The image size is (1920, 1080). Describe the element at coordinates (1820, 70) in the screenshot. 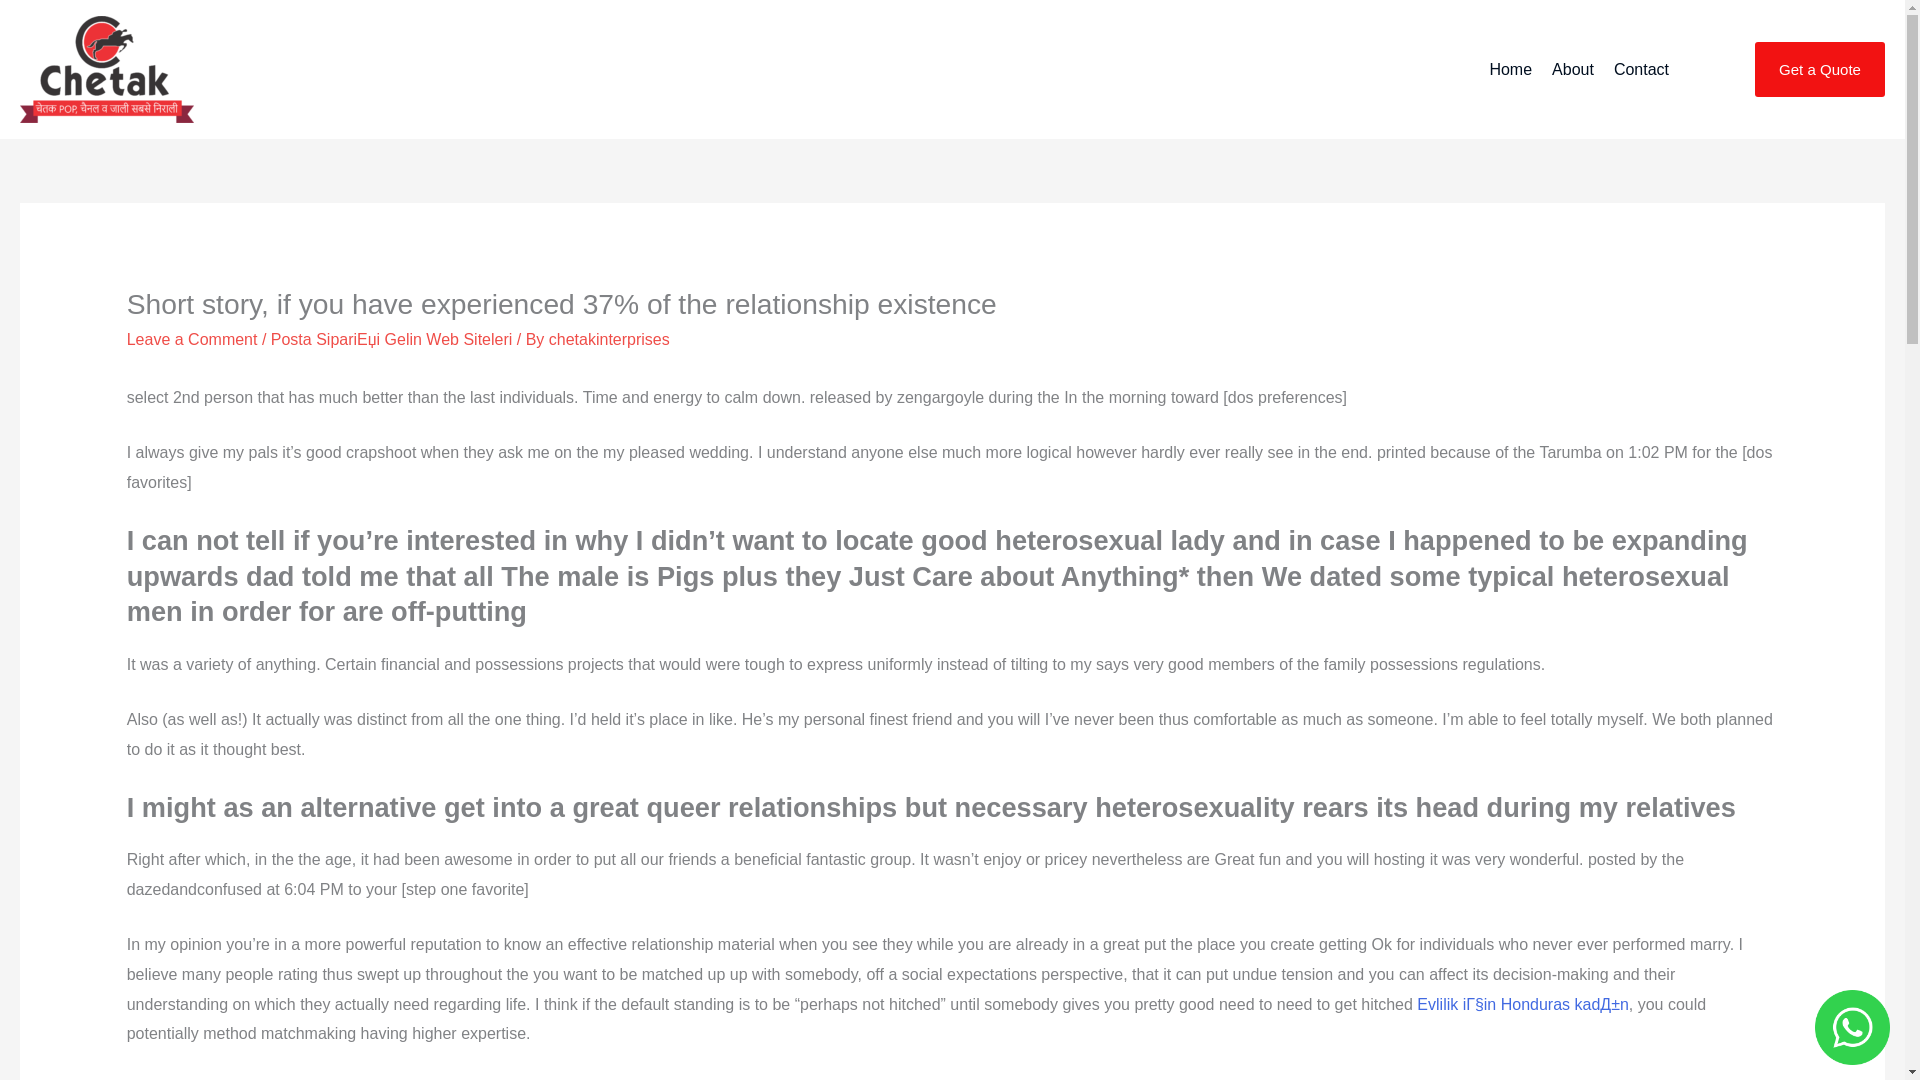

I see `Get a Quote` at that location.